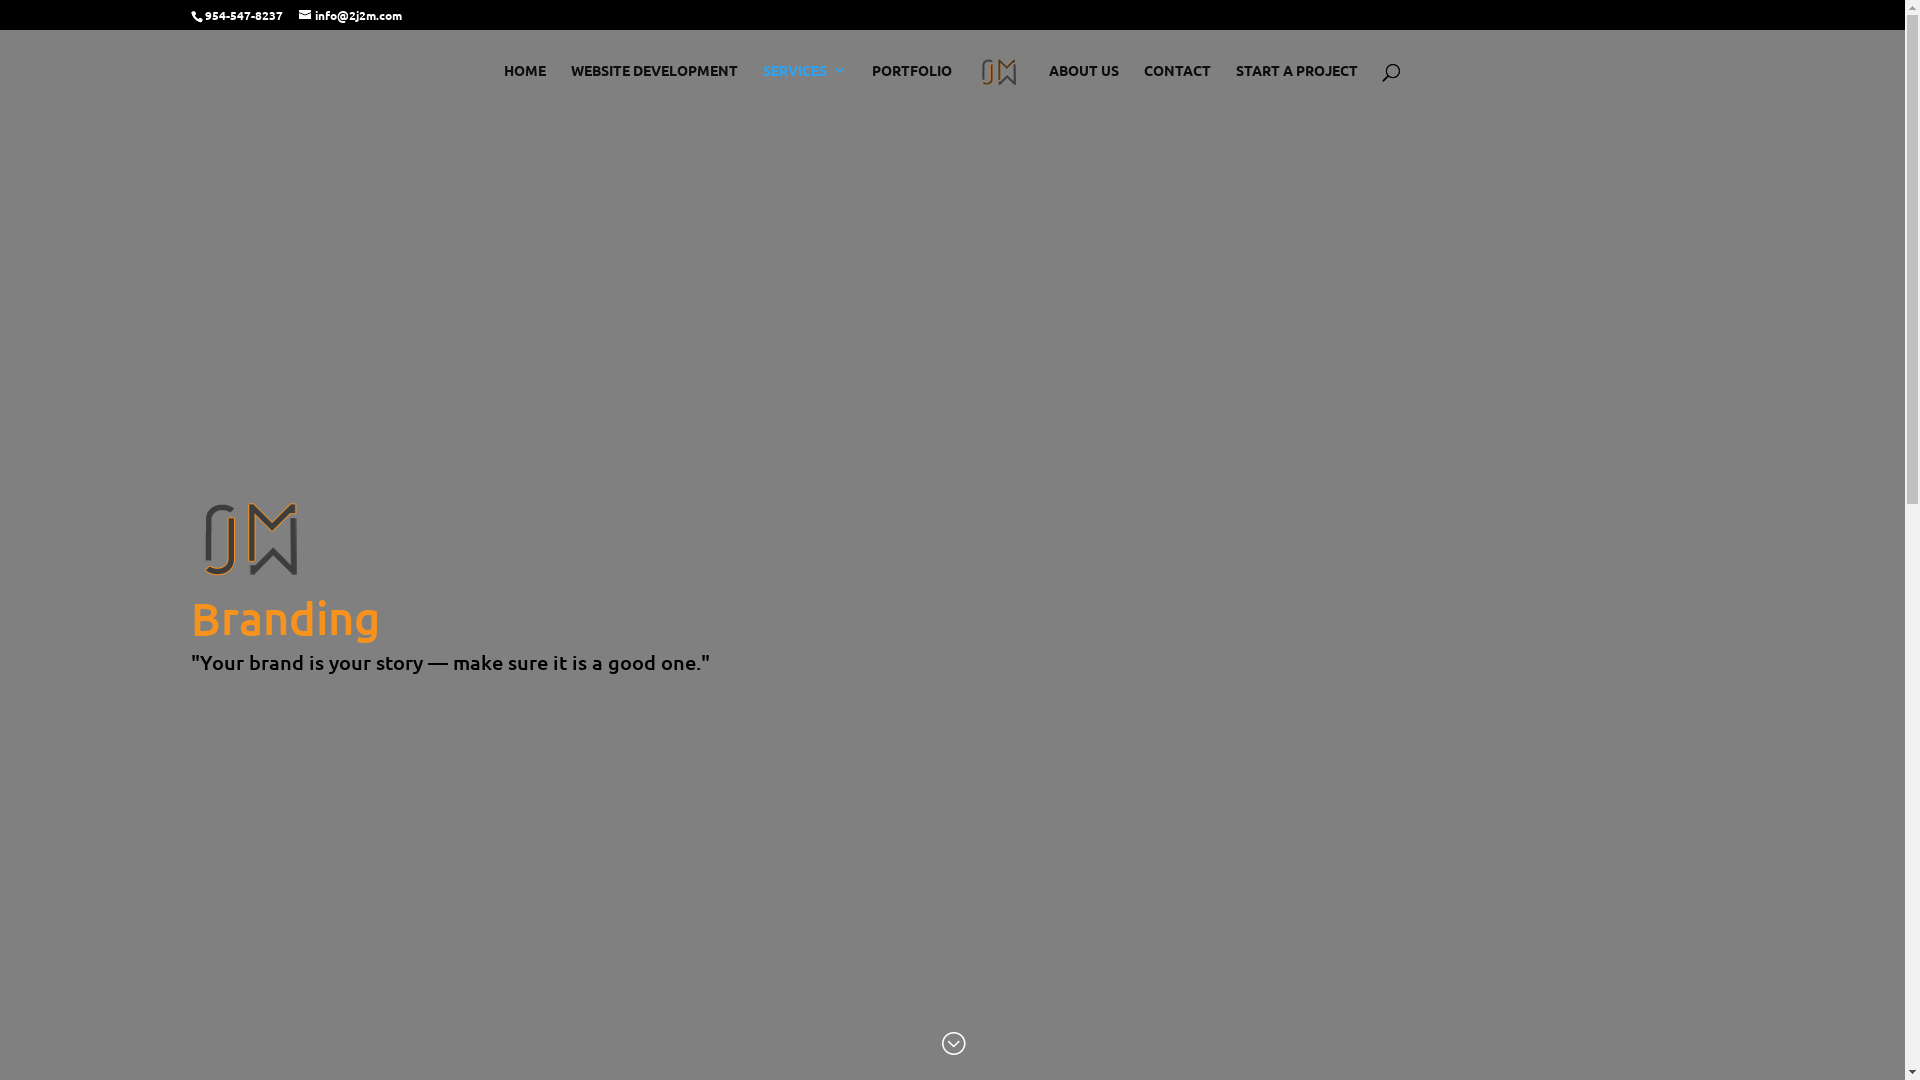 This screenshot has height=1080, width=1920. What do you see at coordinates (1297, 86) in the screenshot?
I see `START A PROJECT` at bounding box center [1297, 86].